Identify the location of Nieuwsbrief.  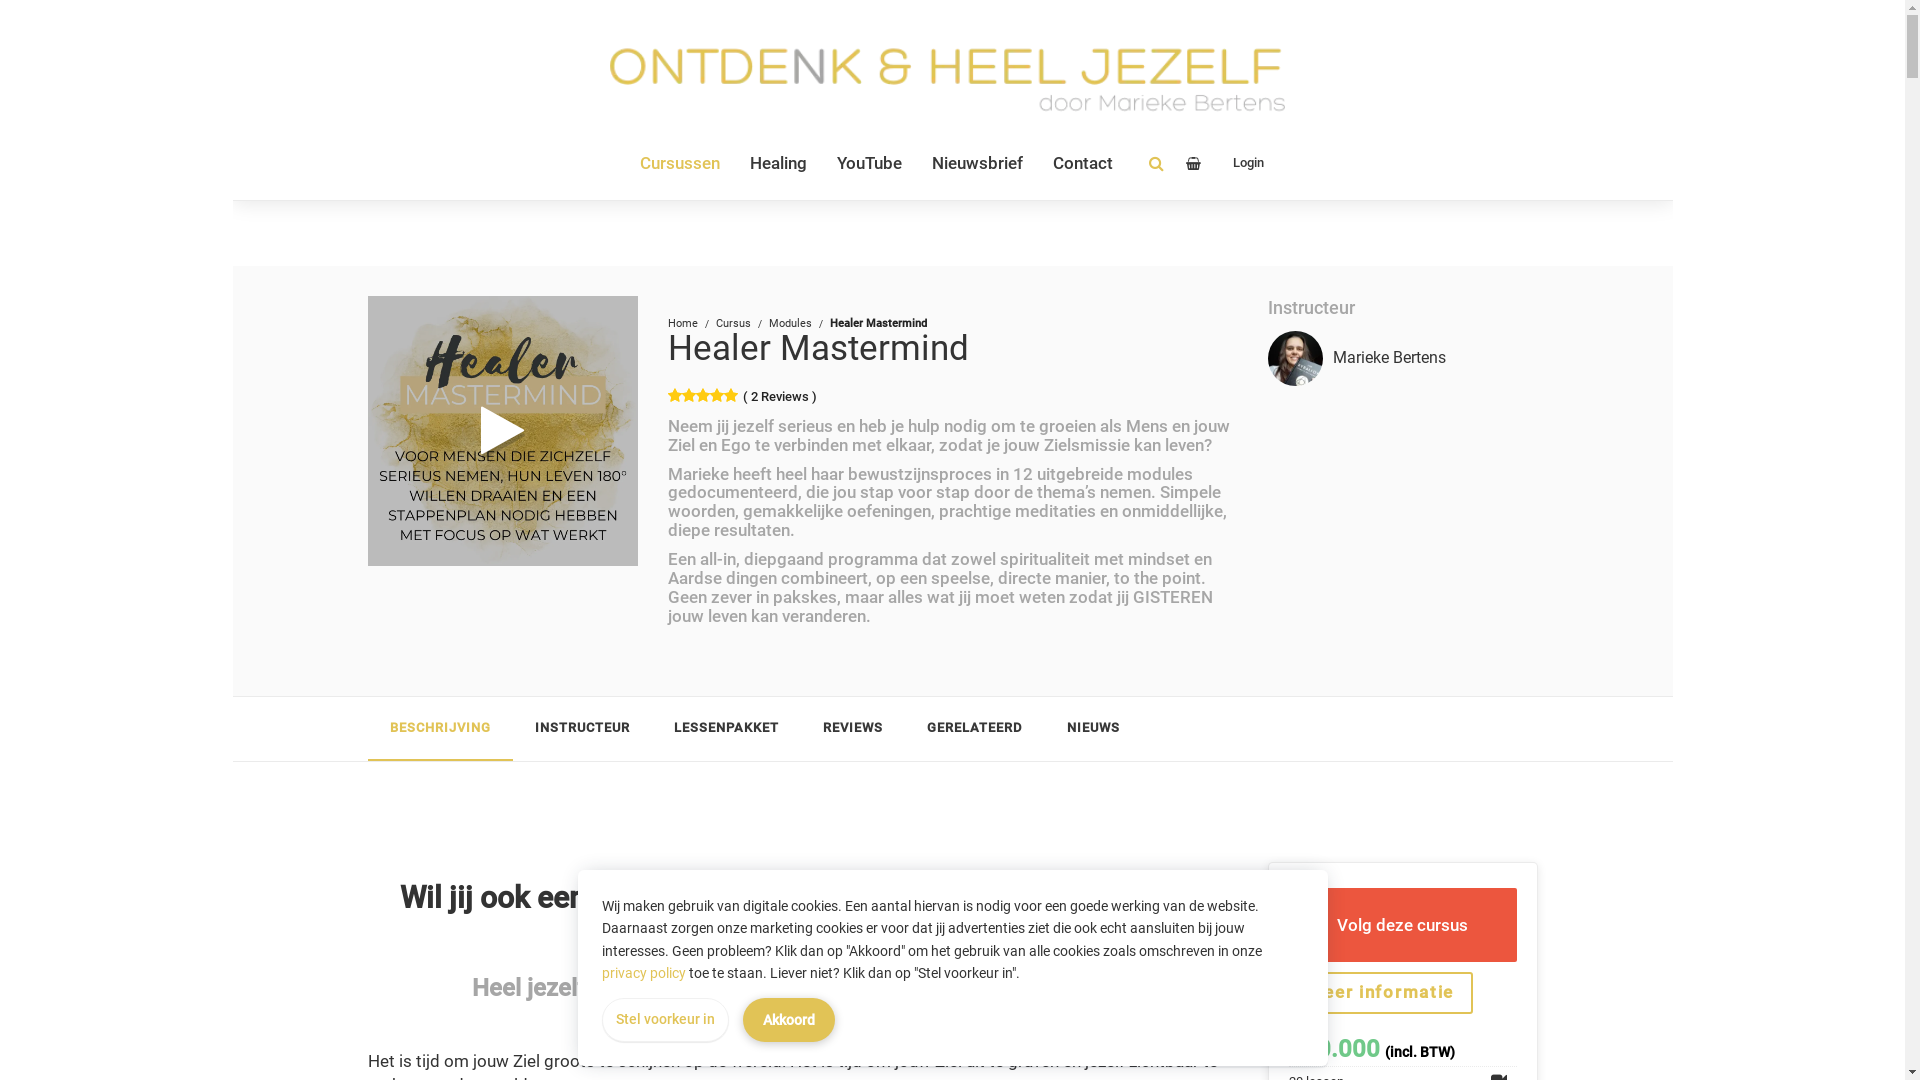
(978, 163).